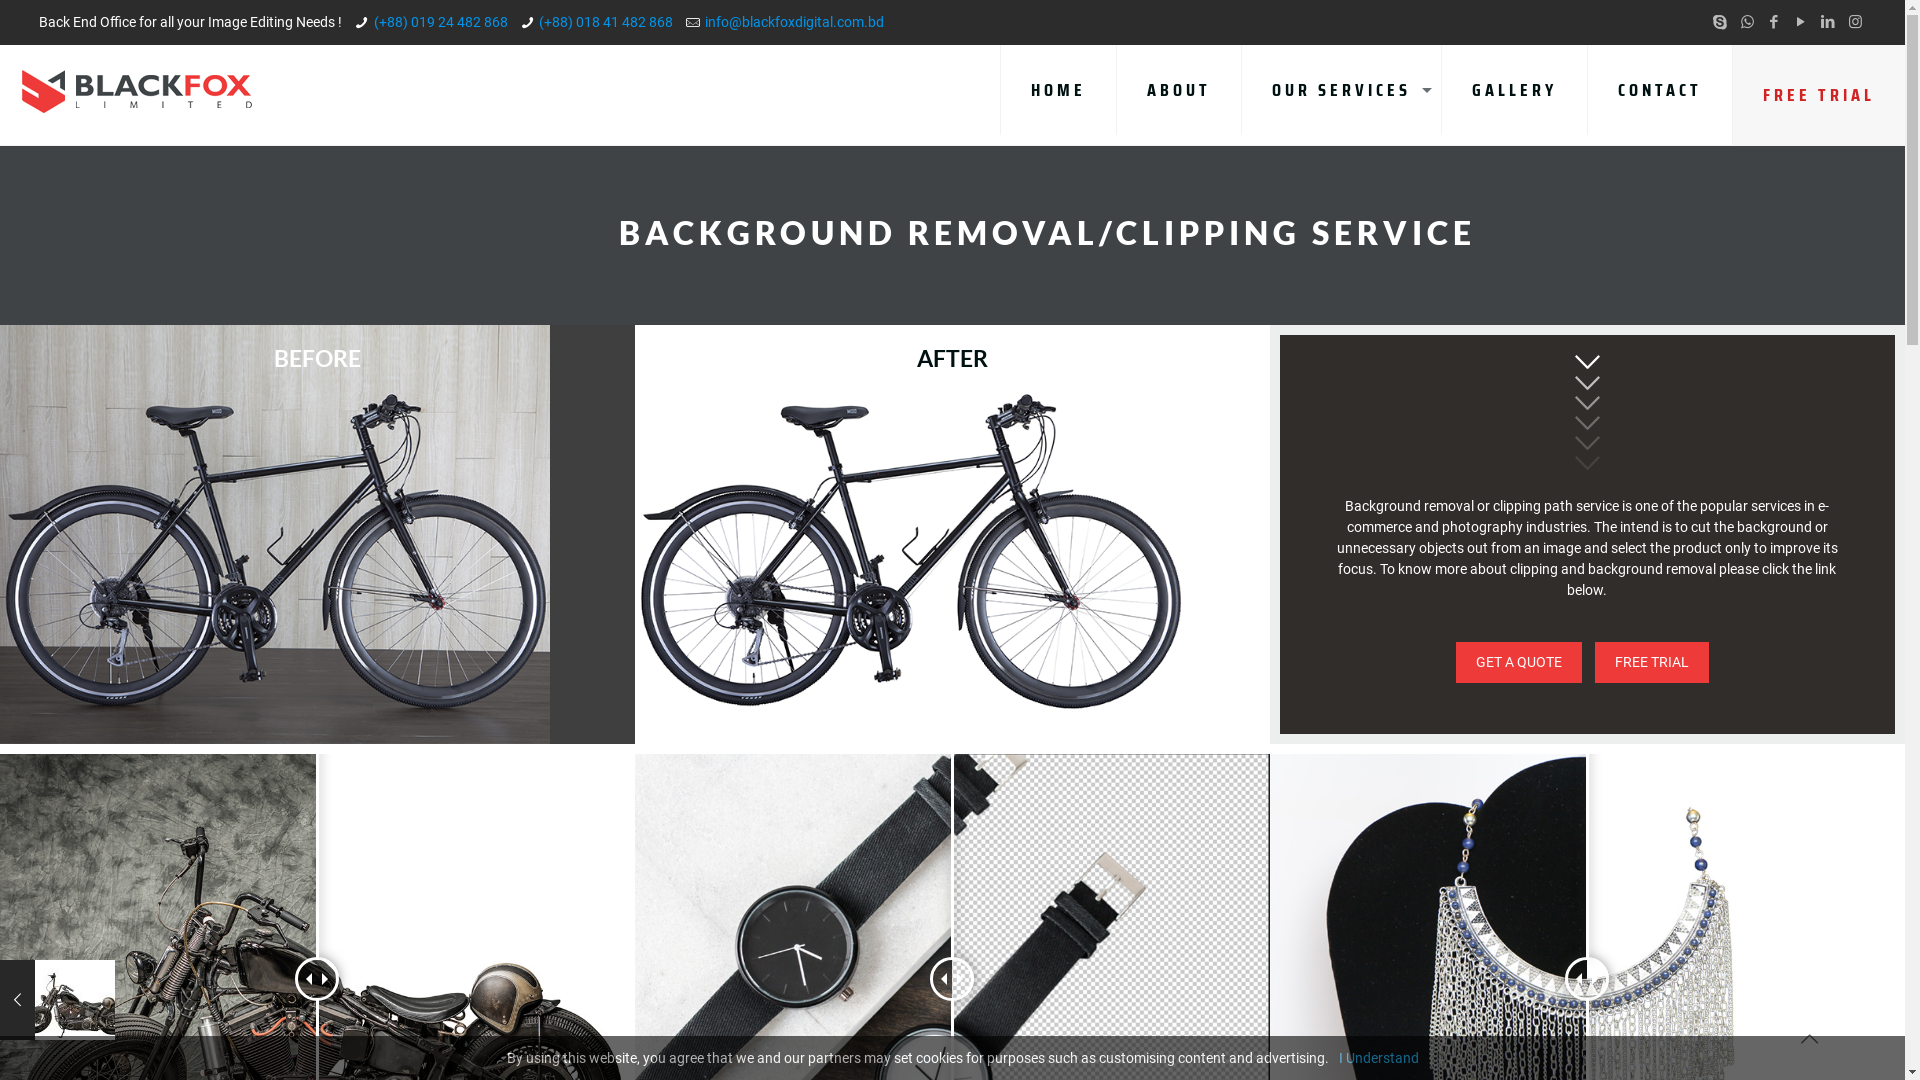 This screenshot has width=1920, height=1080. What do you see at coordinates (1378, 1058) in the screenshot?
I see `I Understand` at bounding box center [1378, 1058].